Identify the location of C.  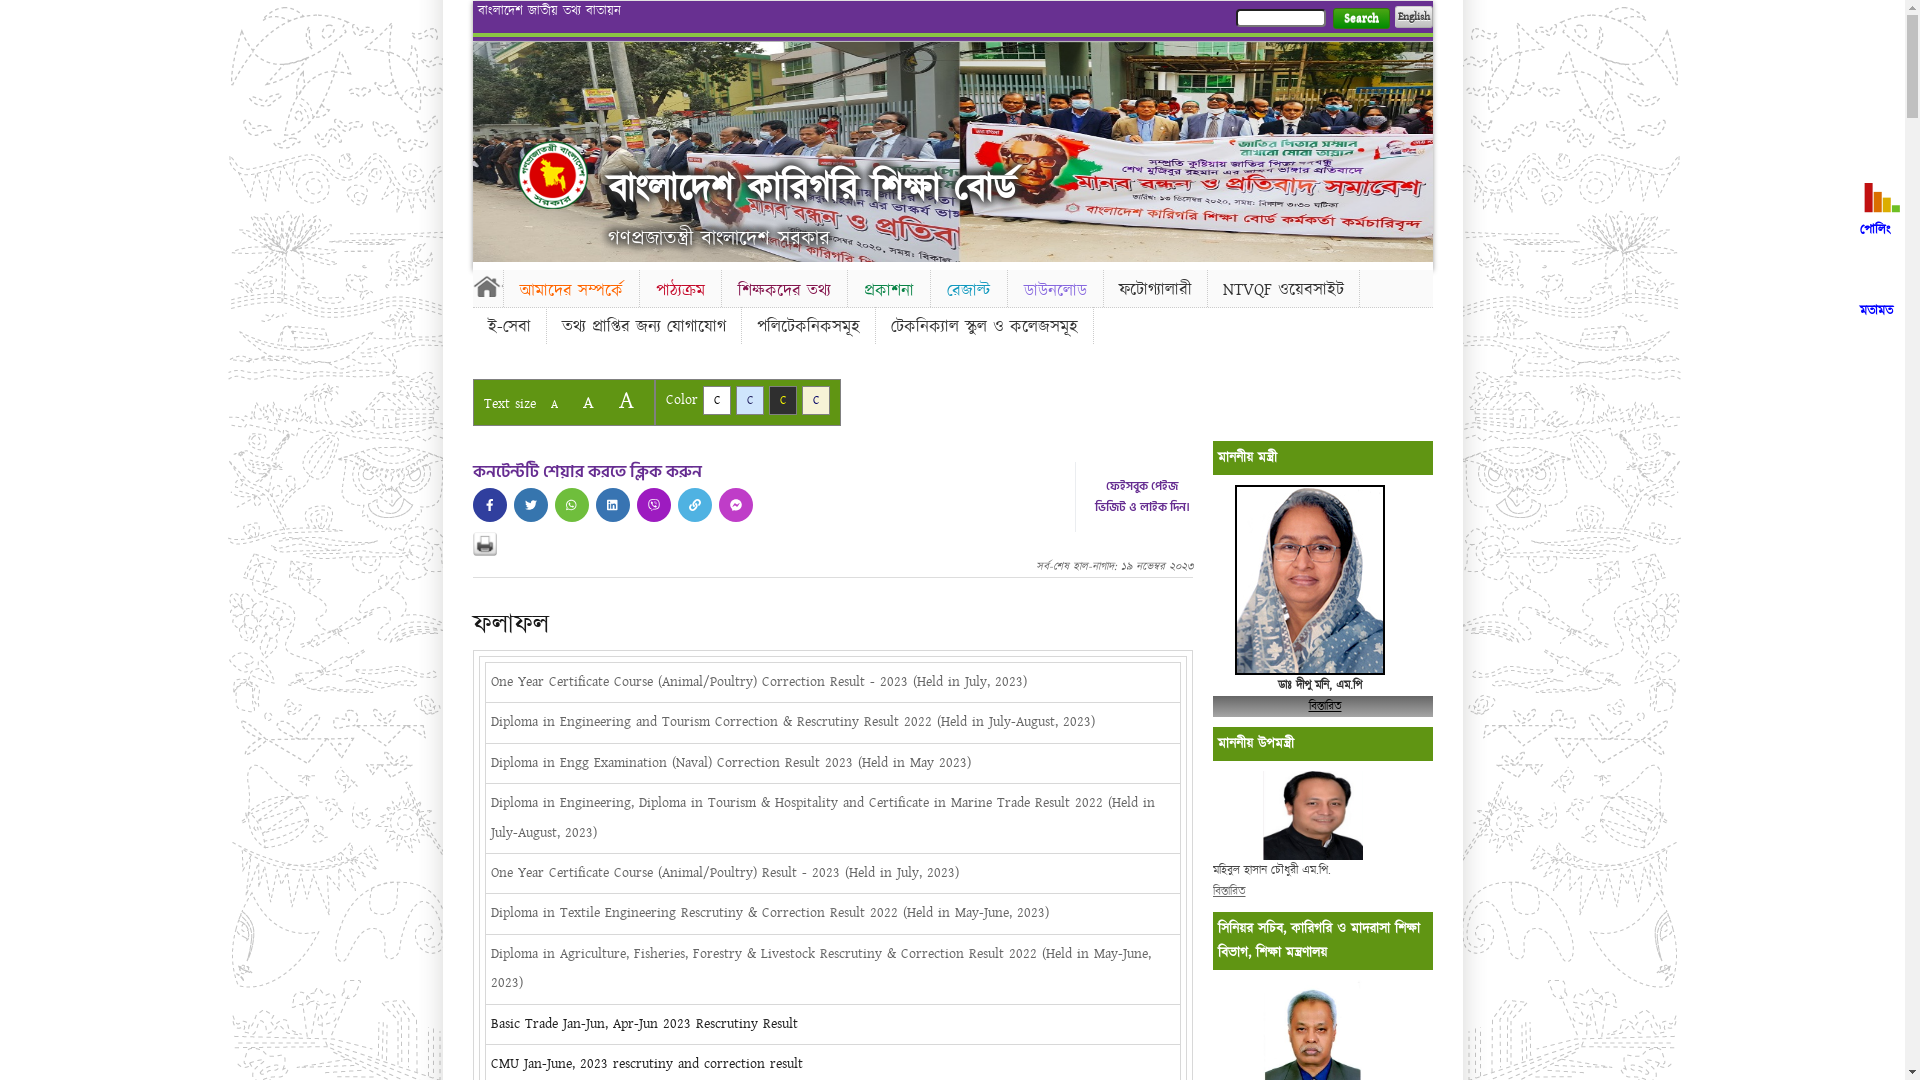
(716, 400).